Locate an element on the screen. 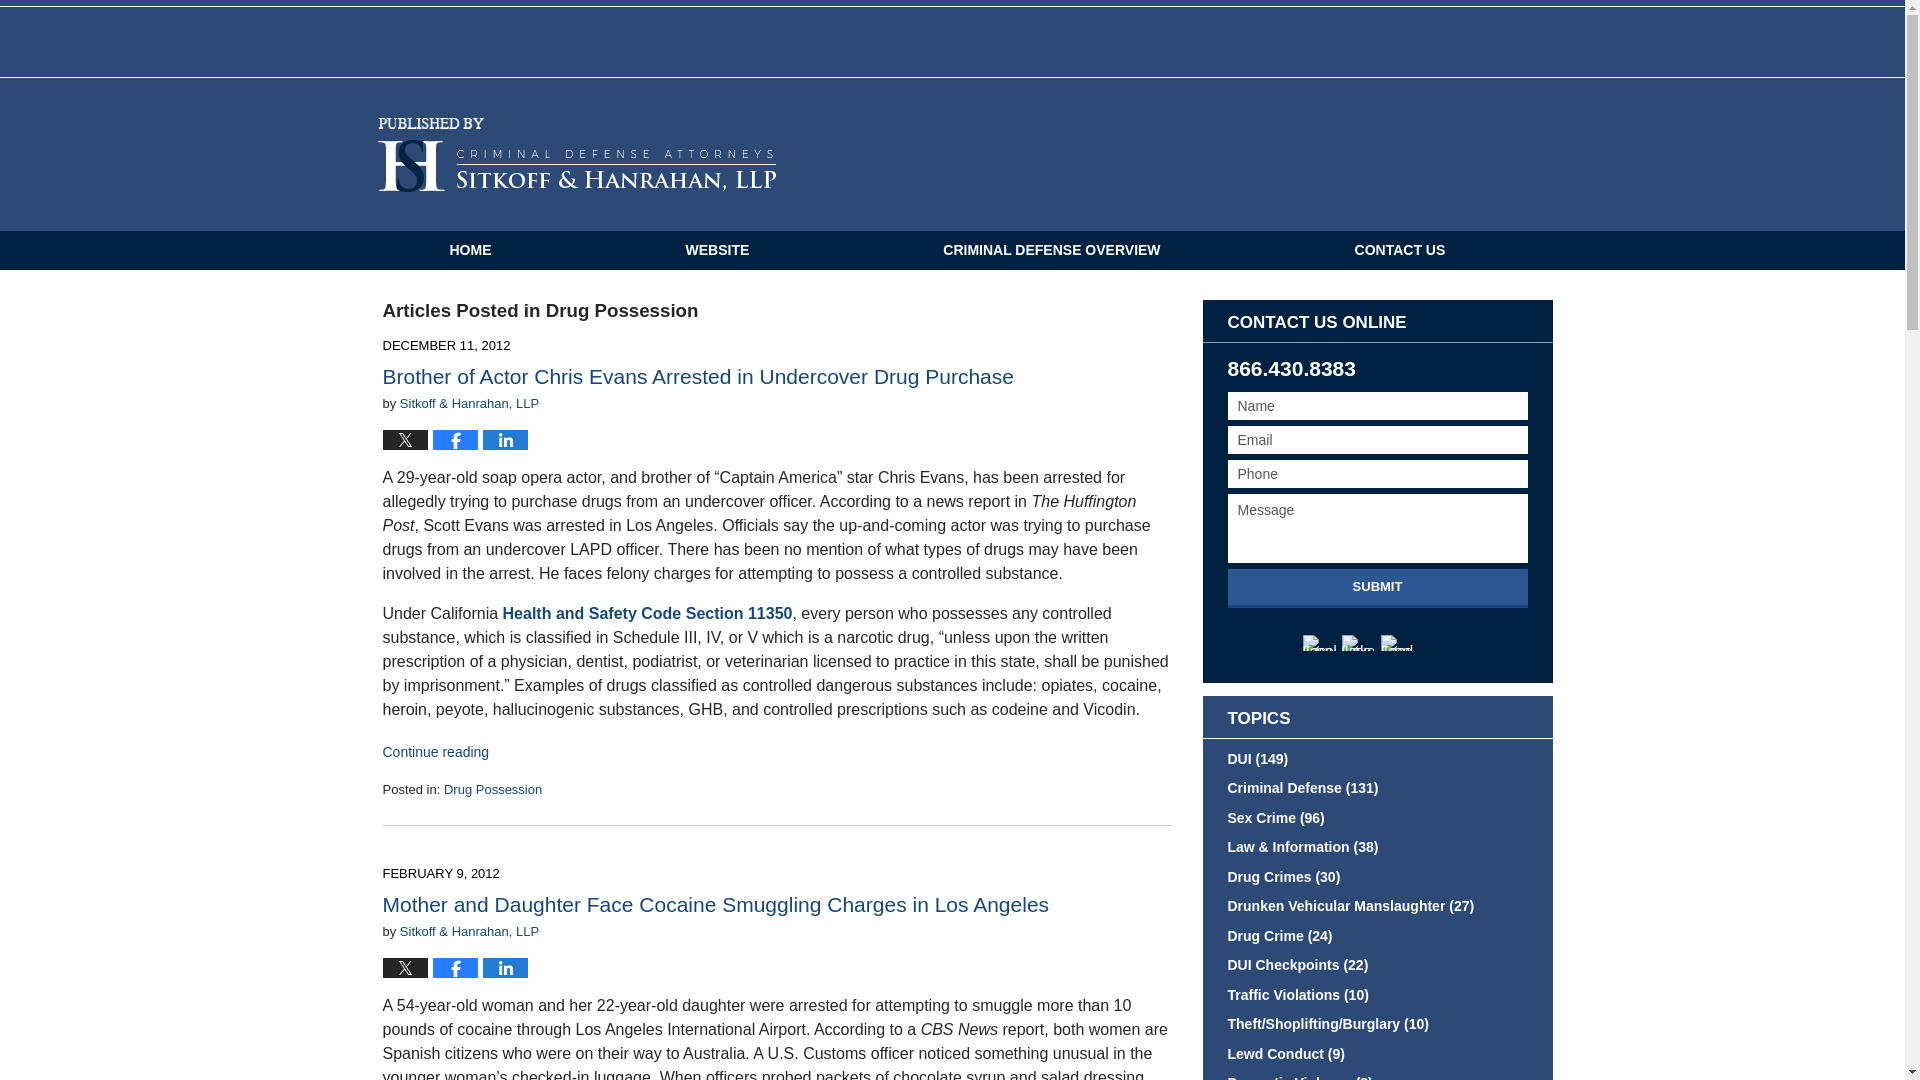 The height and width of the screenshot is (1080, 1920). CONTACT US is located at coordinates (1400, 250).